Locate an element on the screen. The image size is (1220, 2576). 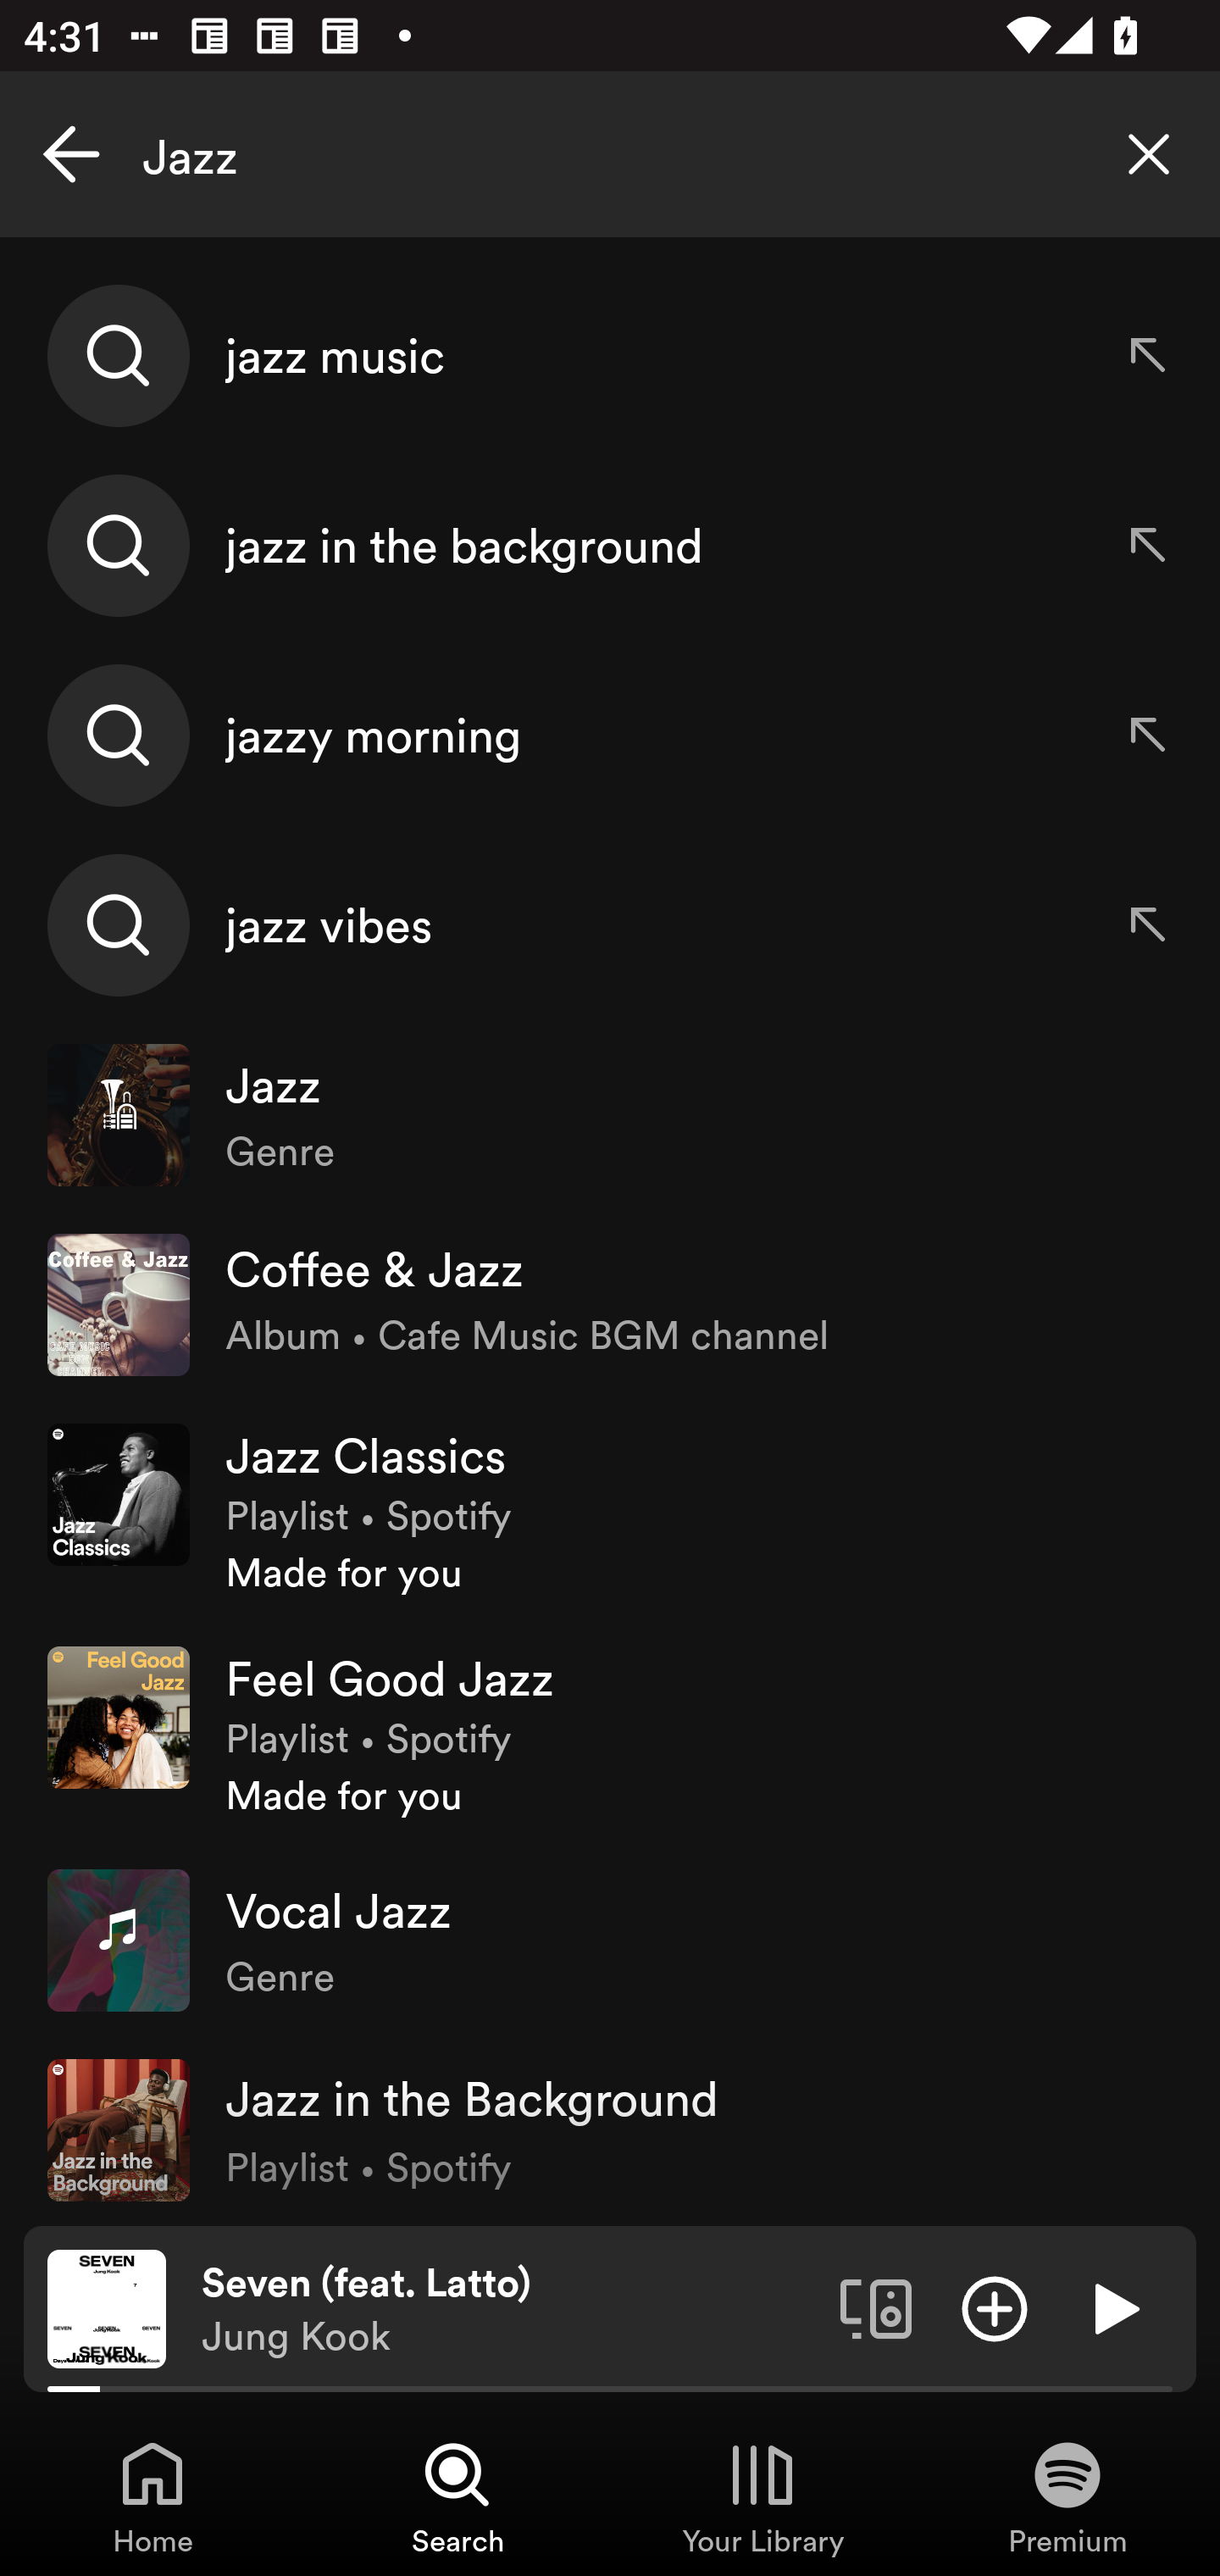
Add item is located at coordinates (995, 2307).